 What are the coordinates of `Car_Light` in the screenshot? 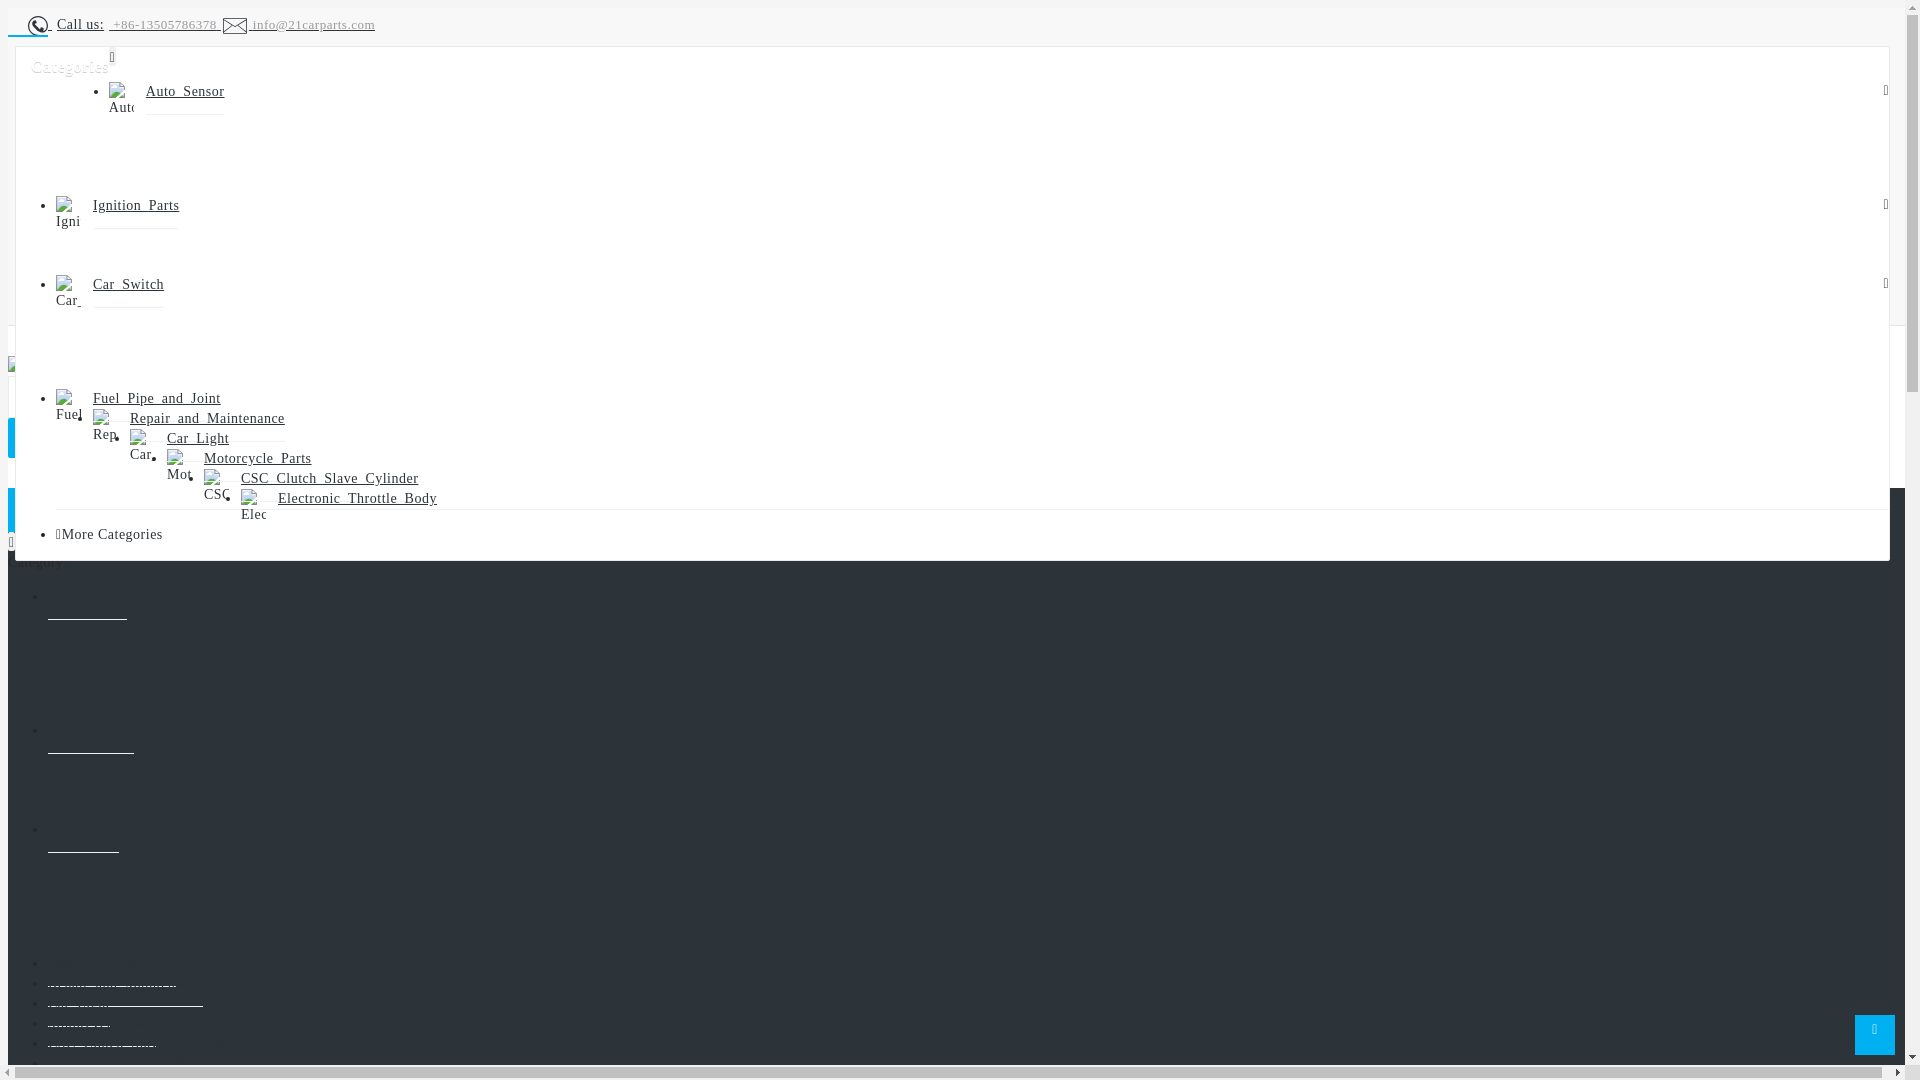 It's located at (198, 439).